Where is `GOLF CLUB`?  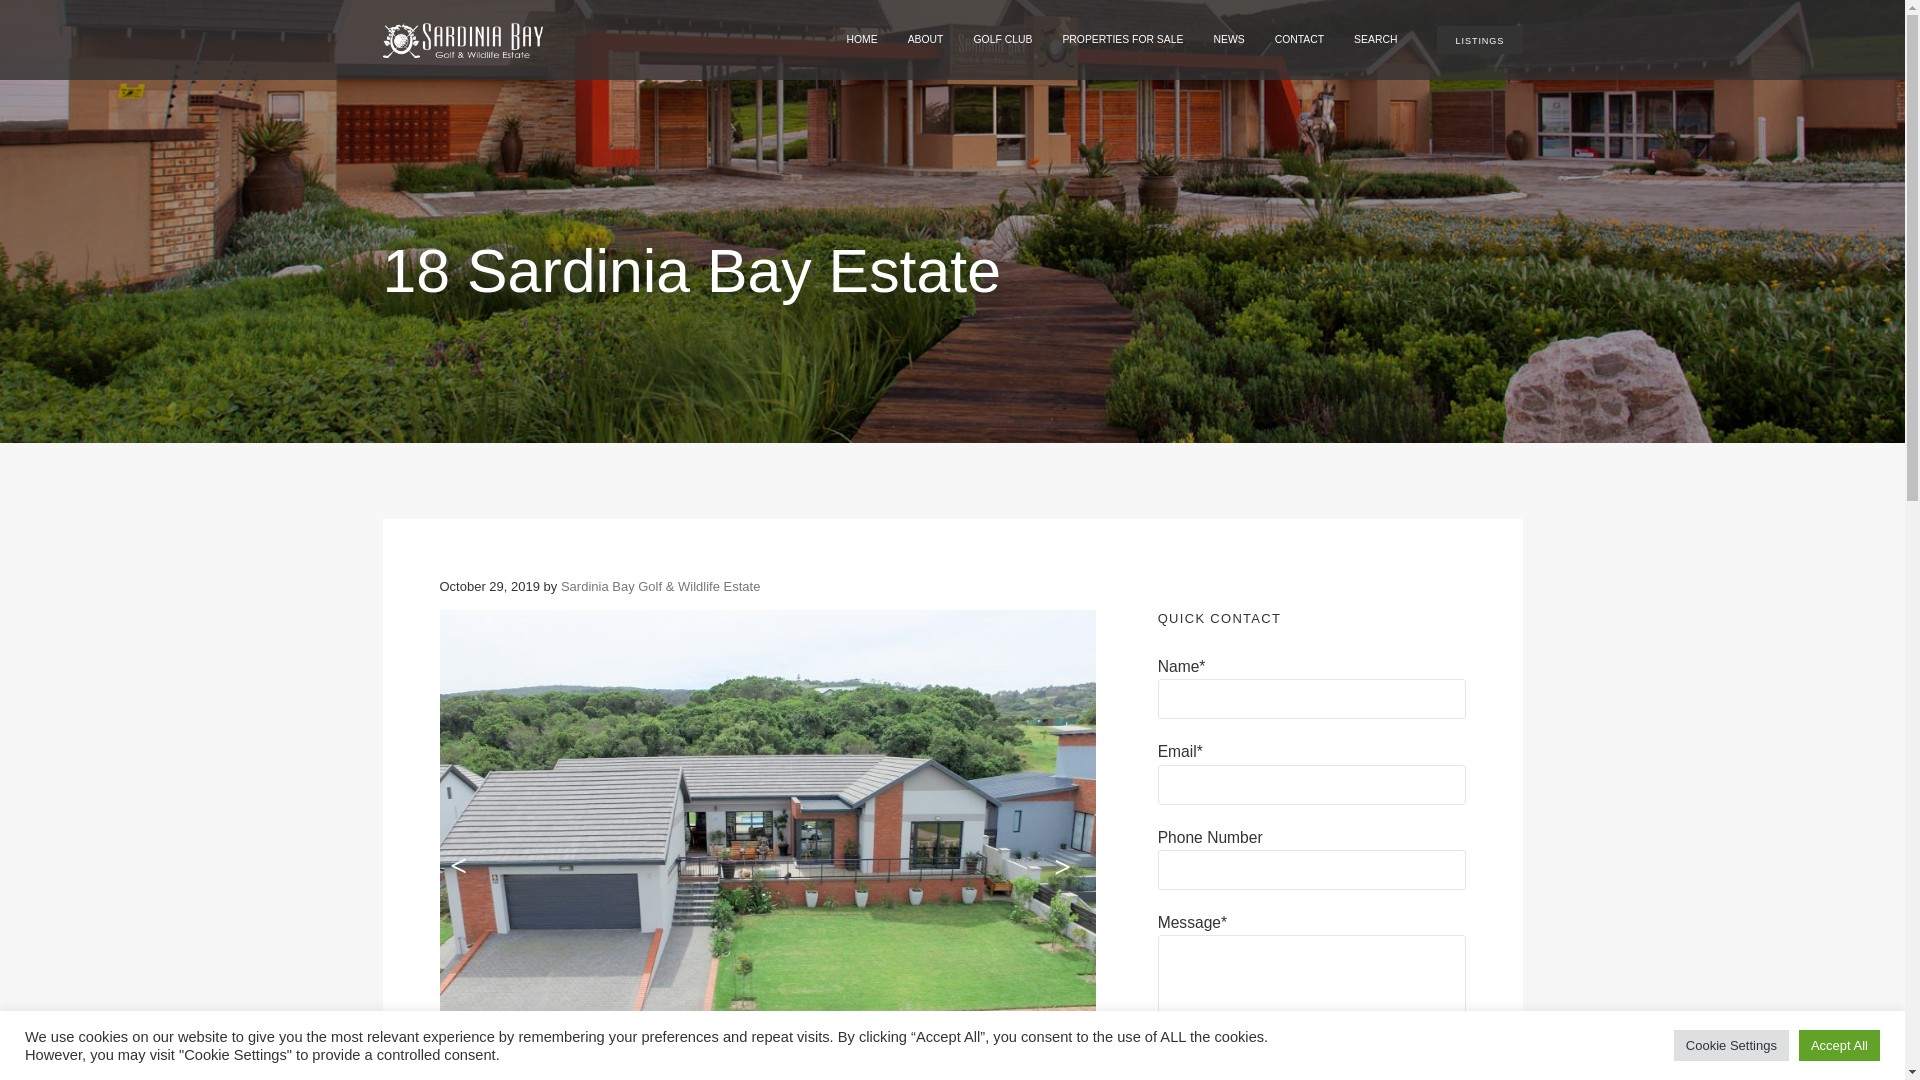
GOLF CLUB is located at coordinates (1002, 40).